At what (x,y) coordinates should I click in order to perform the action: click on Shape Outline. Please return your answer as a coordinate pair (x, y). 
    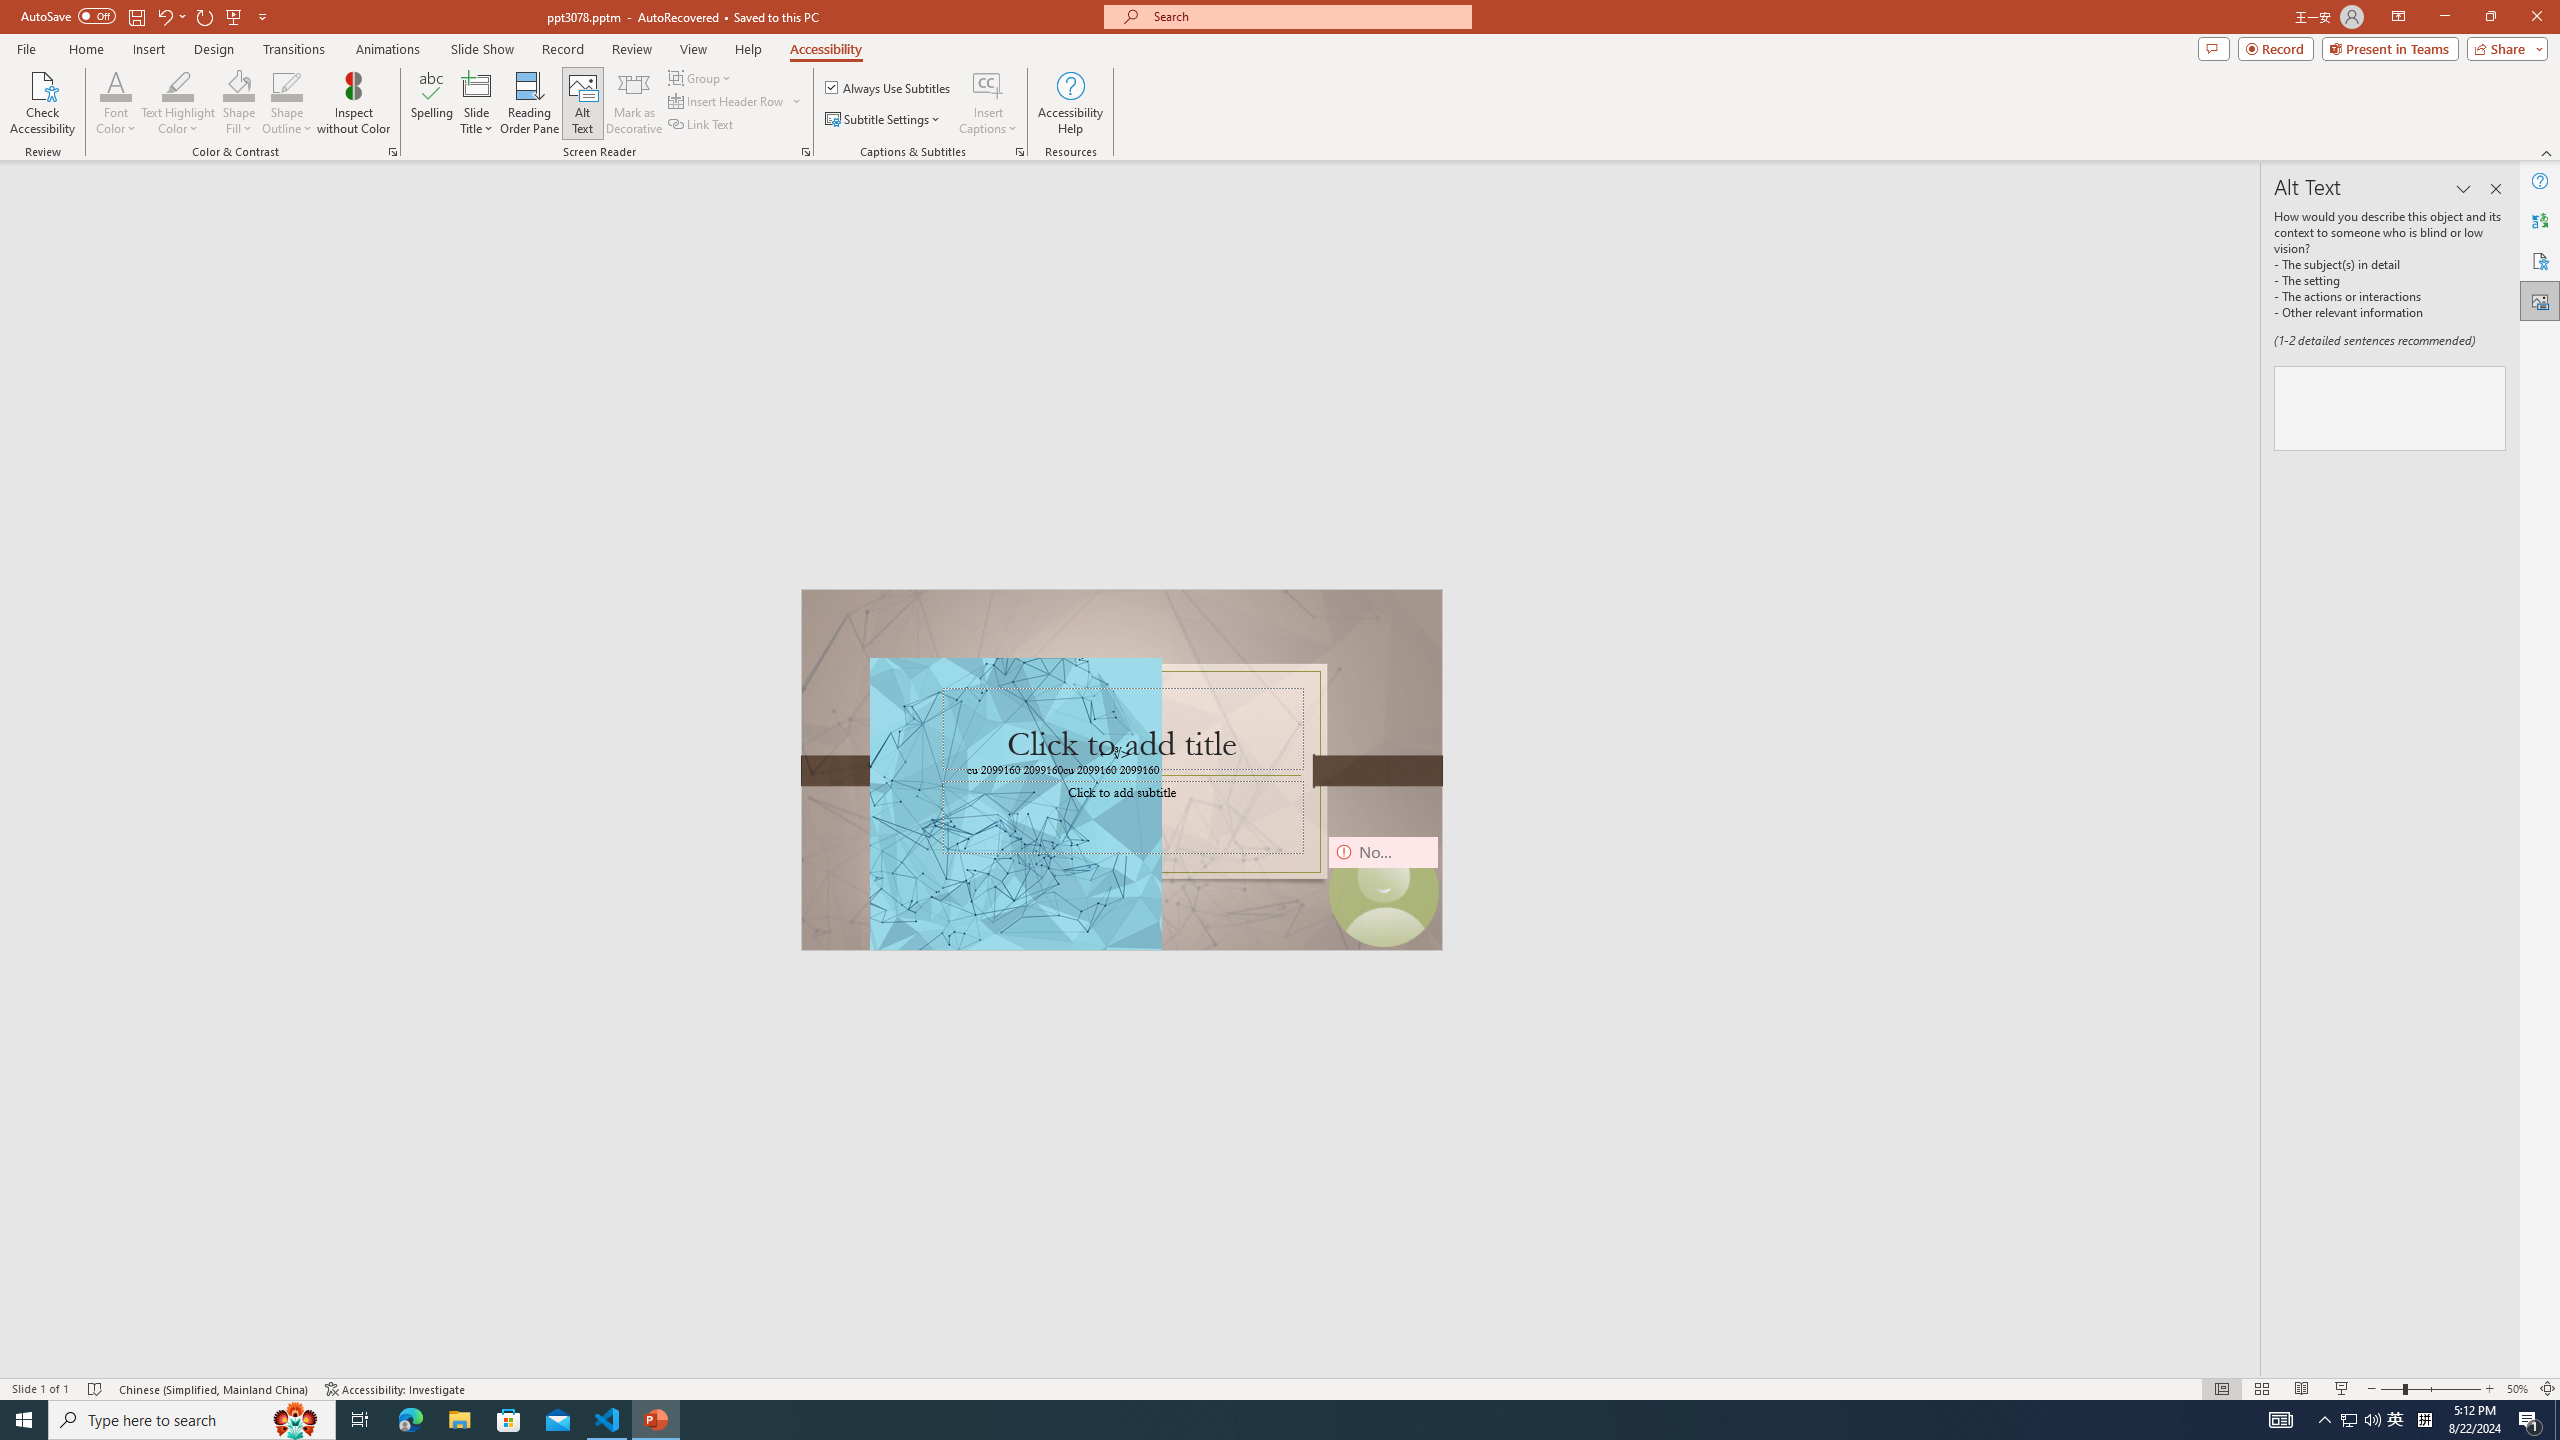
    Looking at the image, I should click on (288, 103).